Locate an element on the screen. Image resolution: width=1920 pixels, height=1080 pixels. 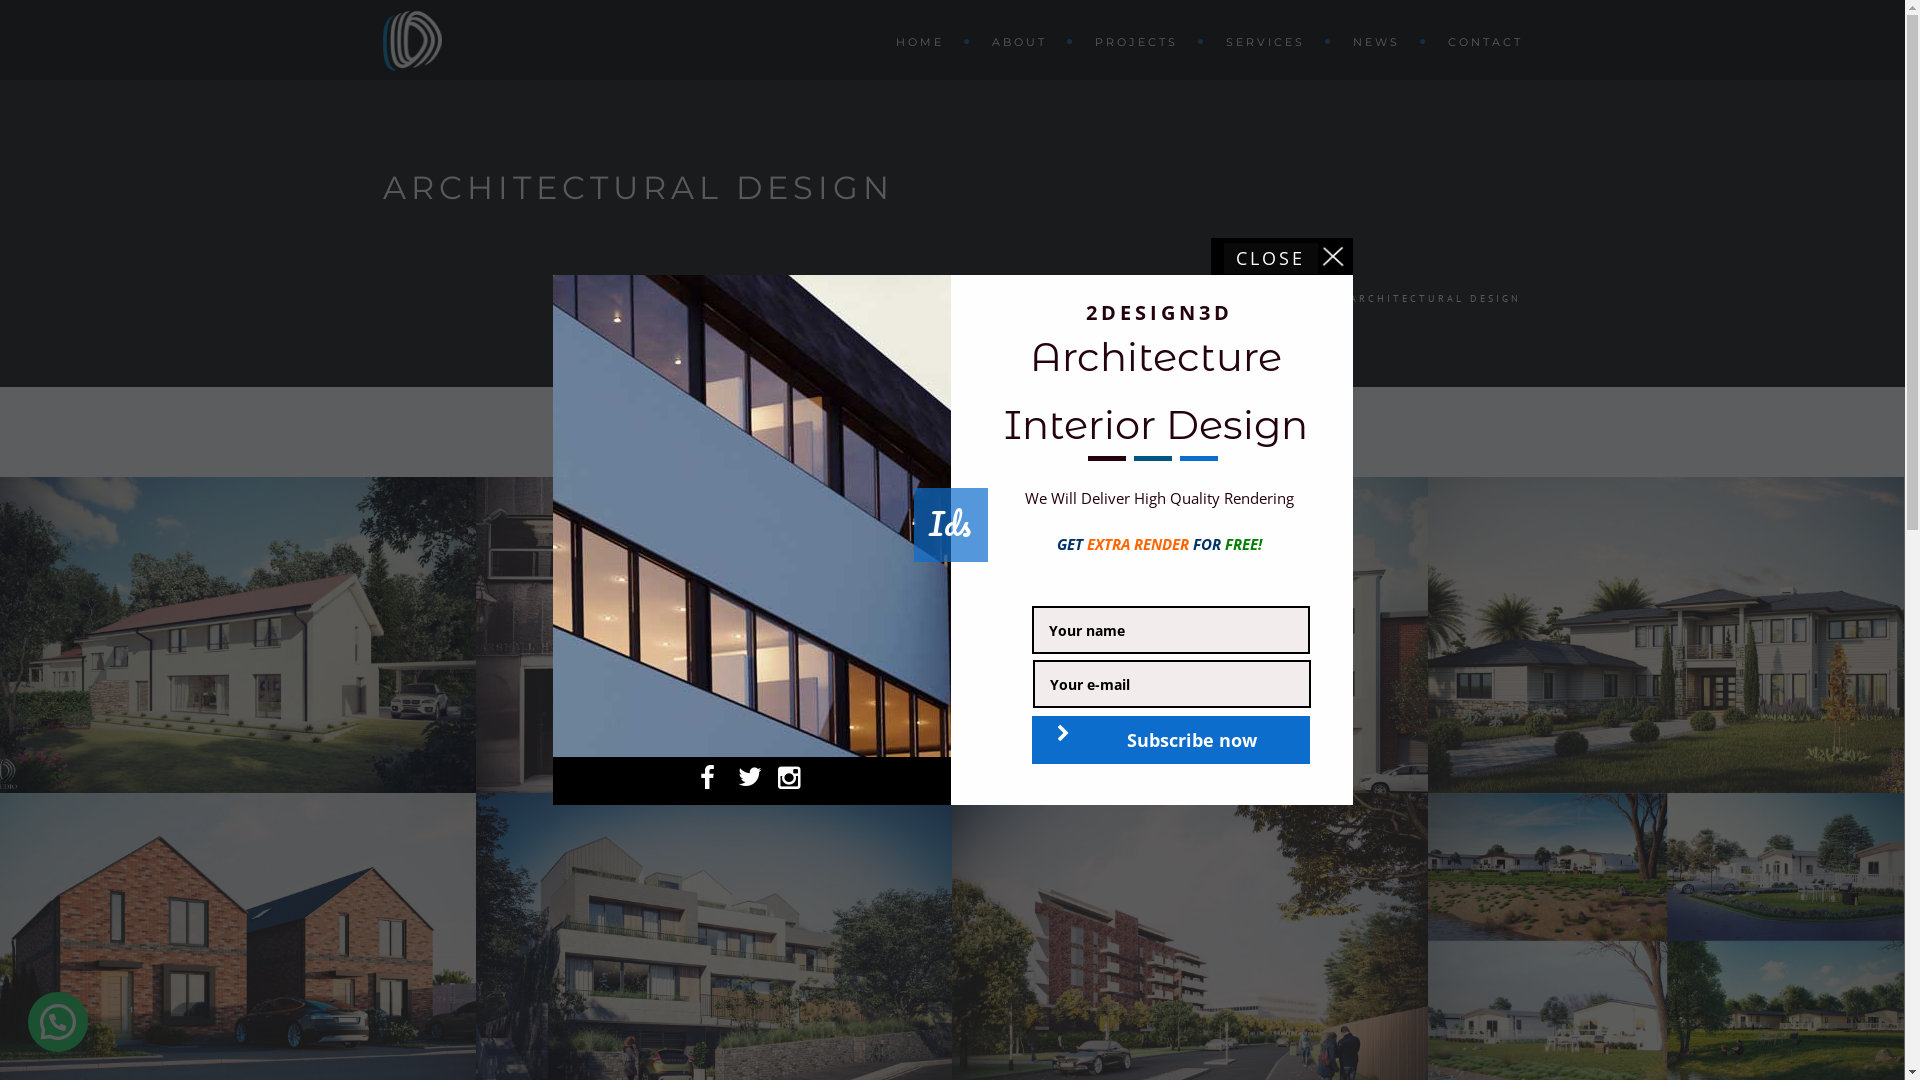
PROJECTS is located at coordinates (1140, 41).